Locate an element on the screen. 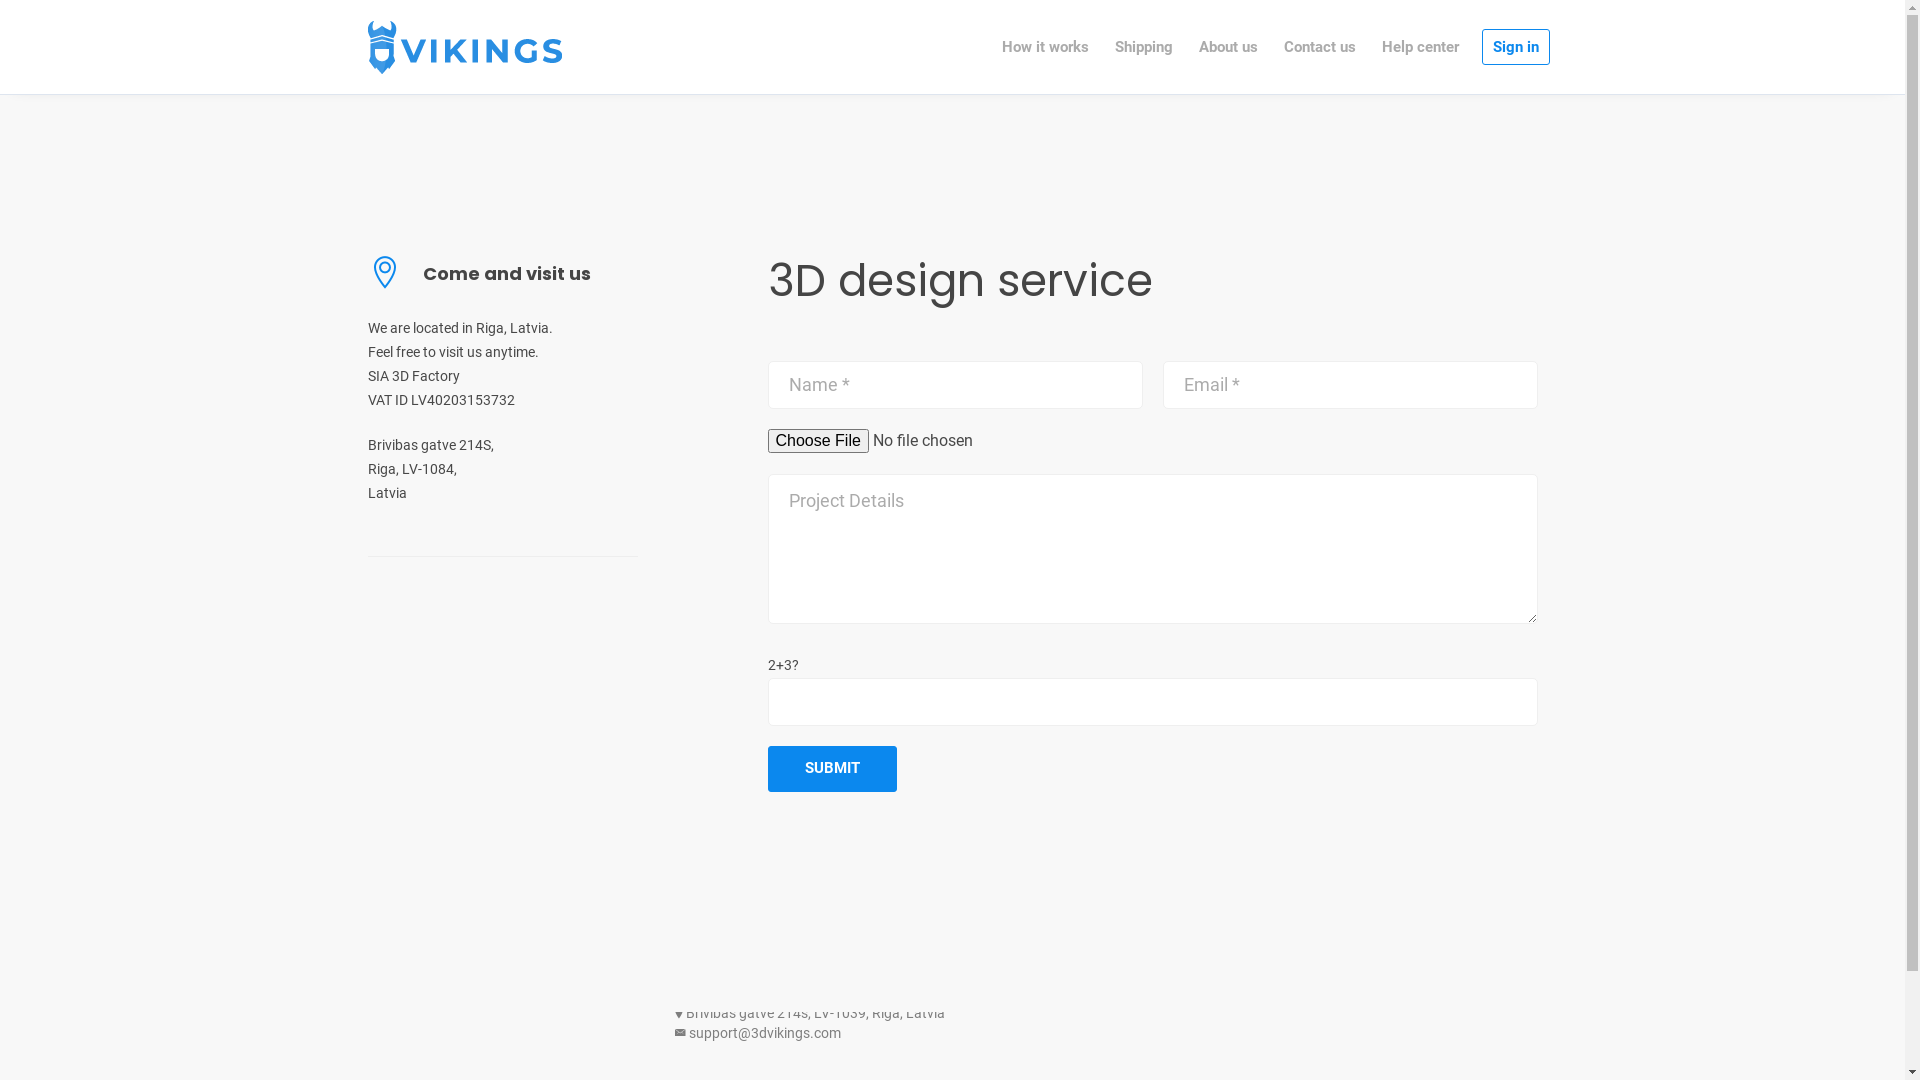 The width and height of the screenshot is (1920, 1080). Submit is located at coordinates (832, 769).